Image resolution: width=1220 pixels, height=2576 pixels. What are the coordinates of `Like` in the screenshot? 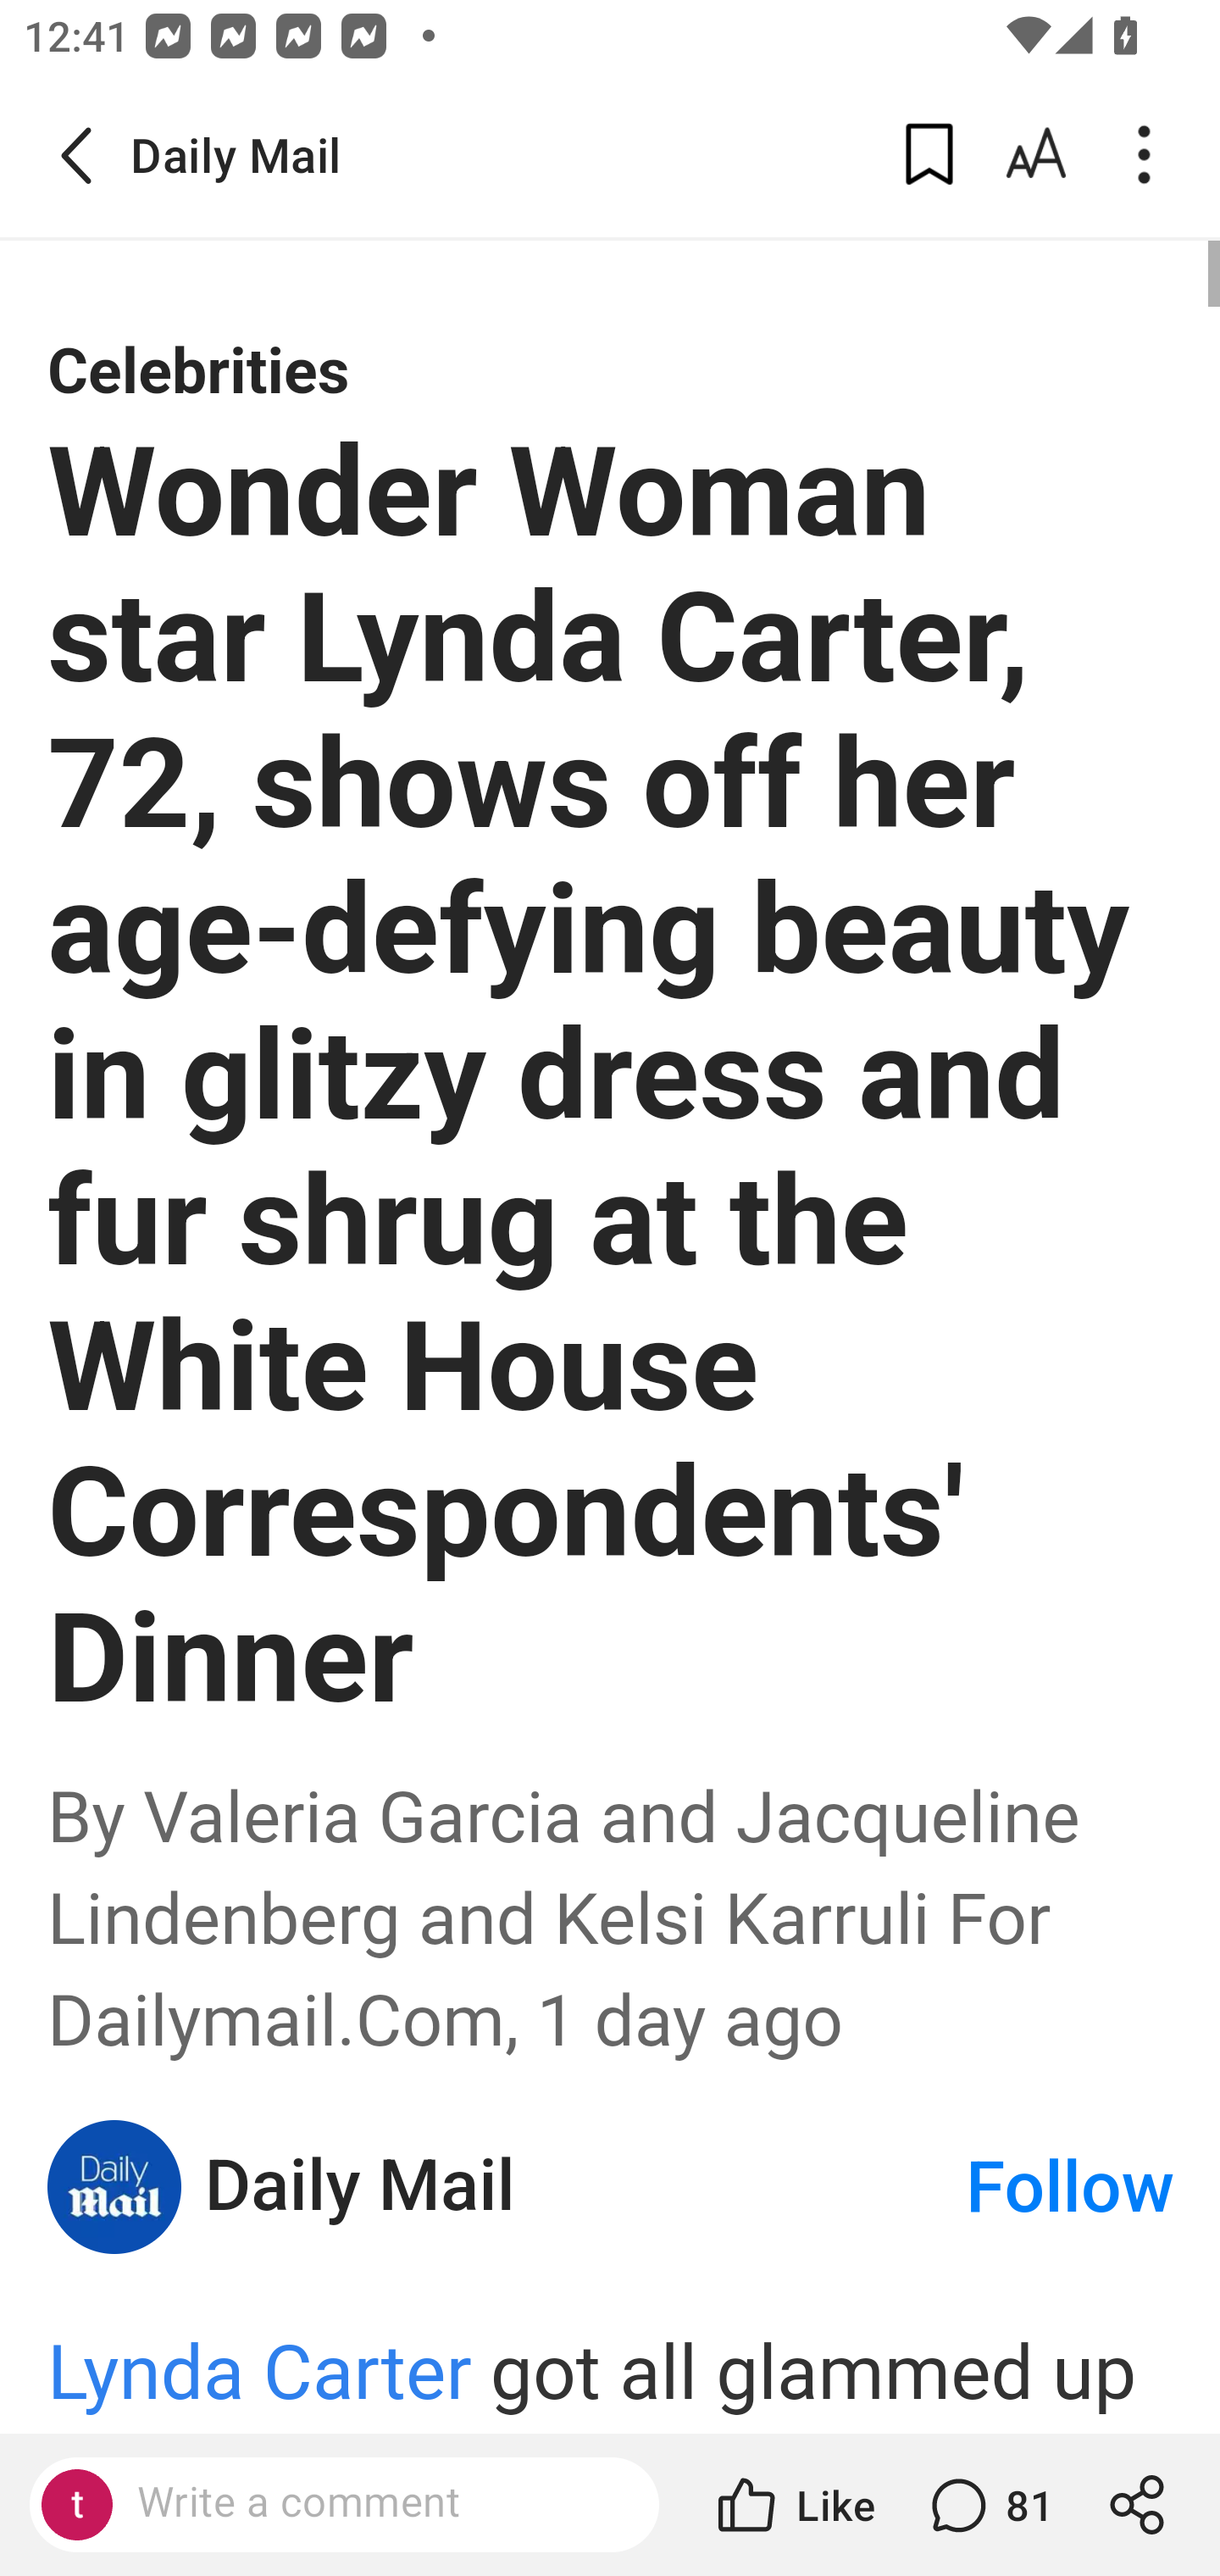 It's located at (794, 2505).